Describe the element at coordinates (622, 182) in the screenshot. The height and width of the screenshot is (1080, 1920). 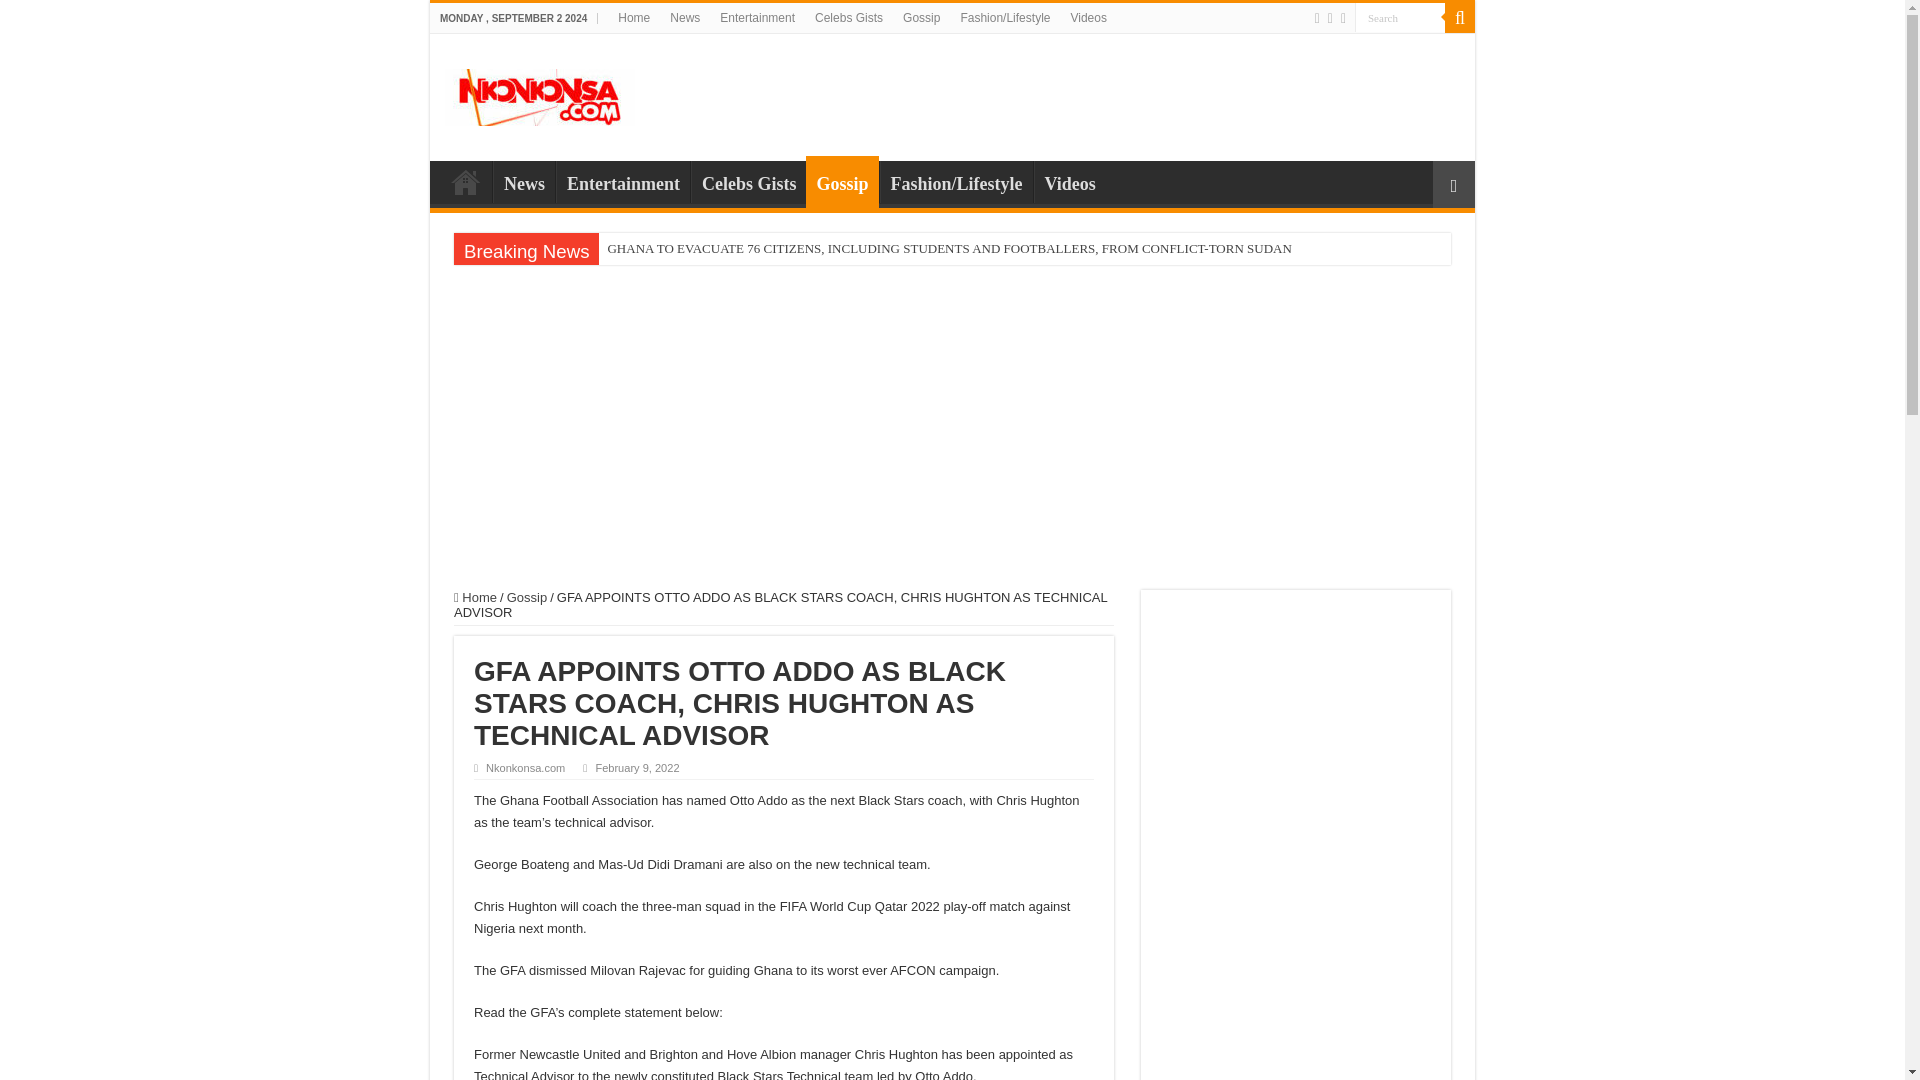
I see `Entertainment` at that location.